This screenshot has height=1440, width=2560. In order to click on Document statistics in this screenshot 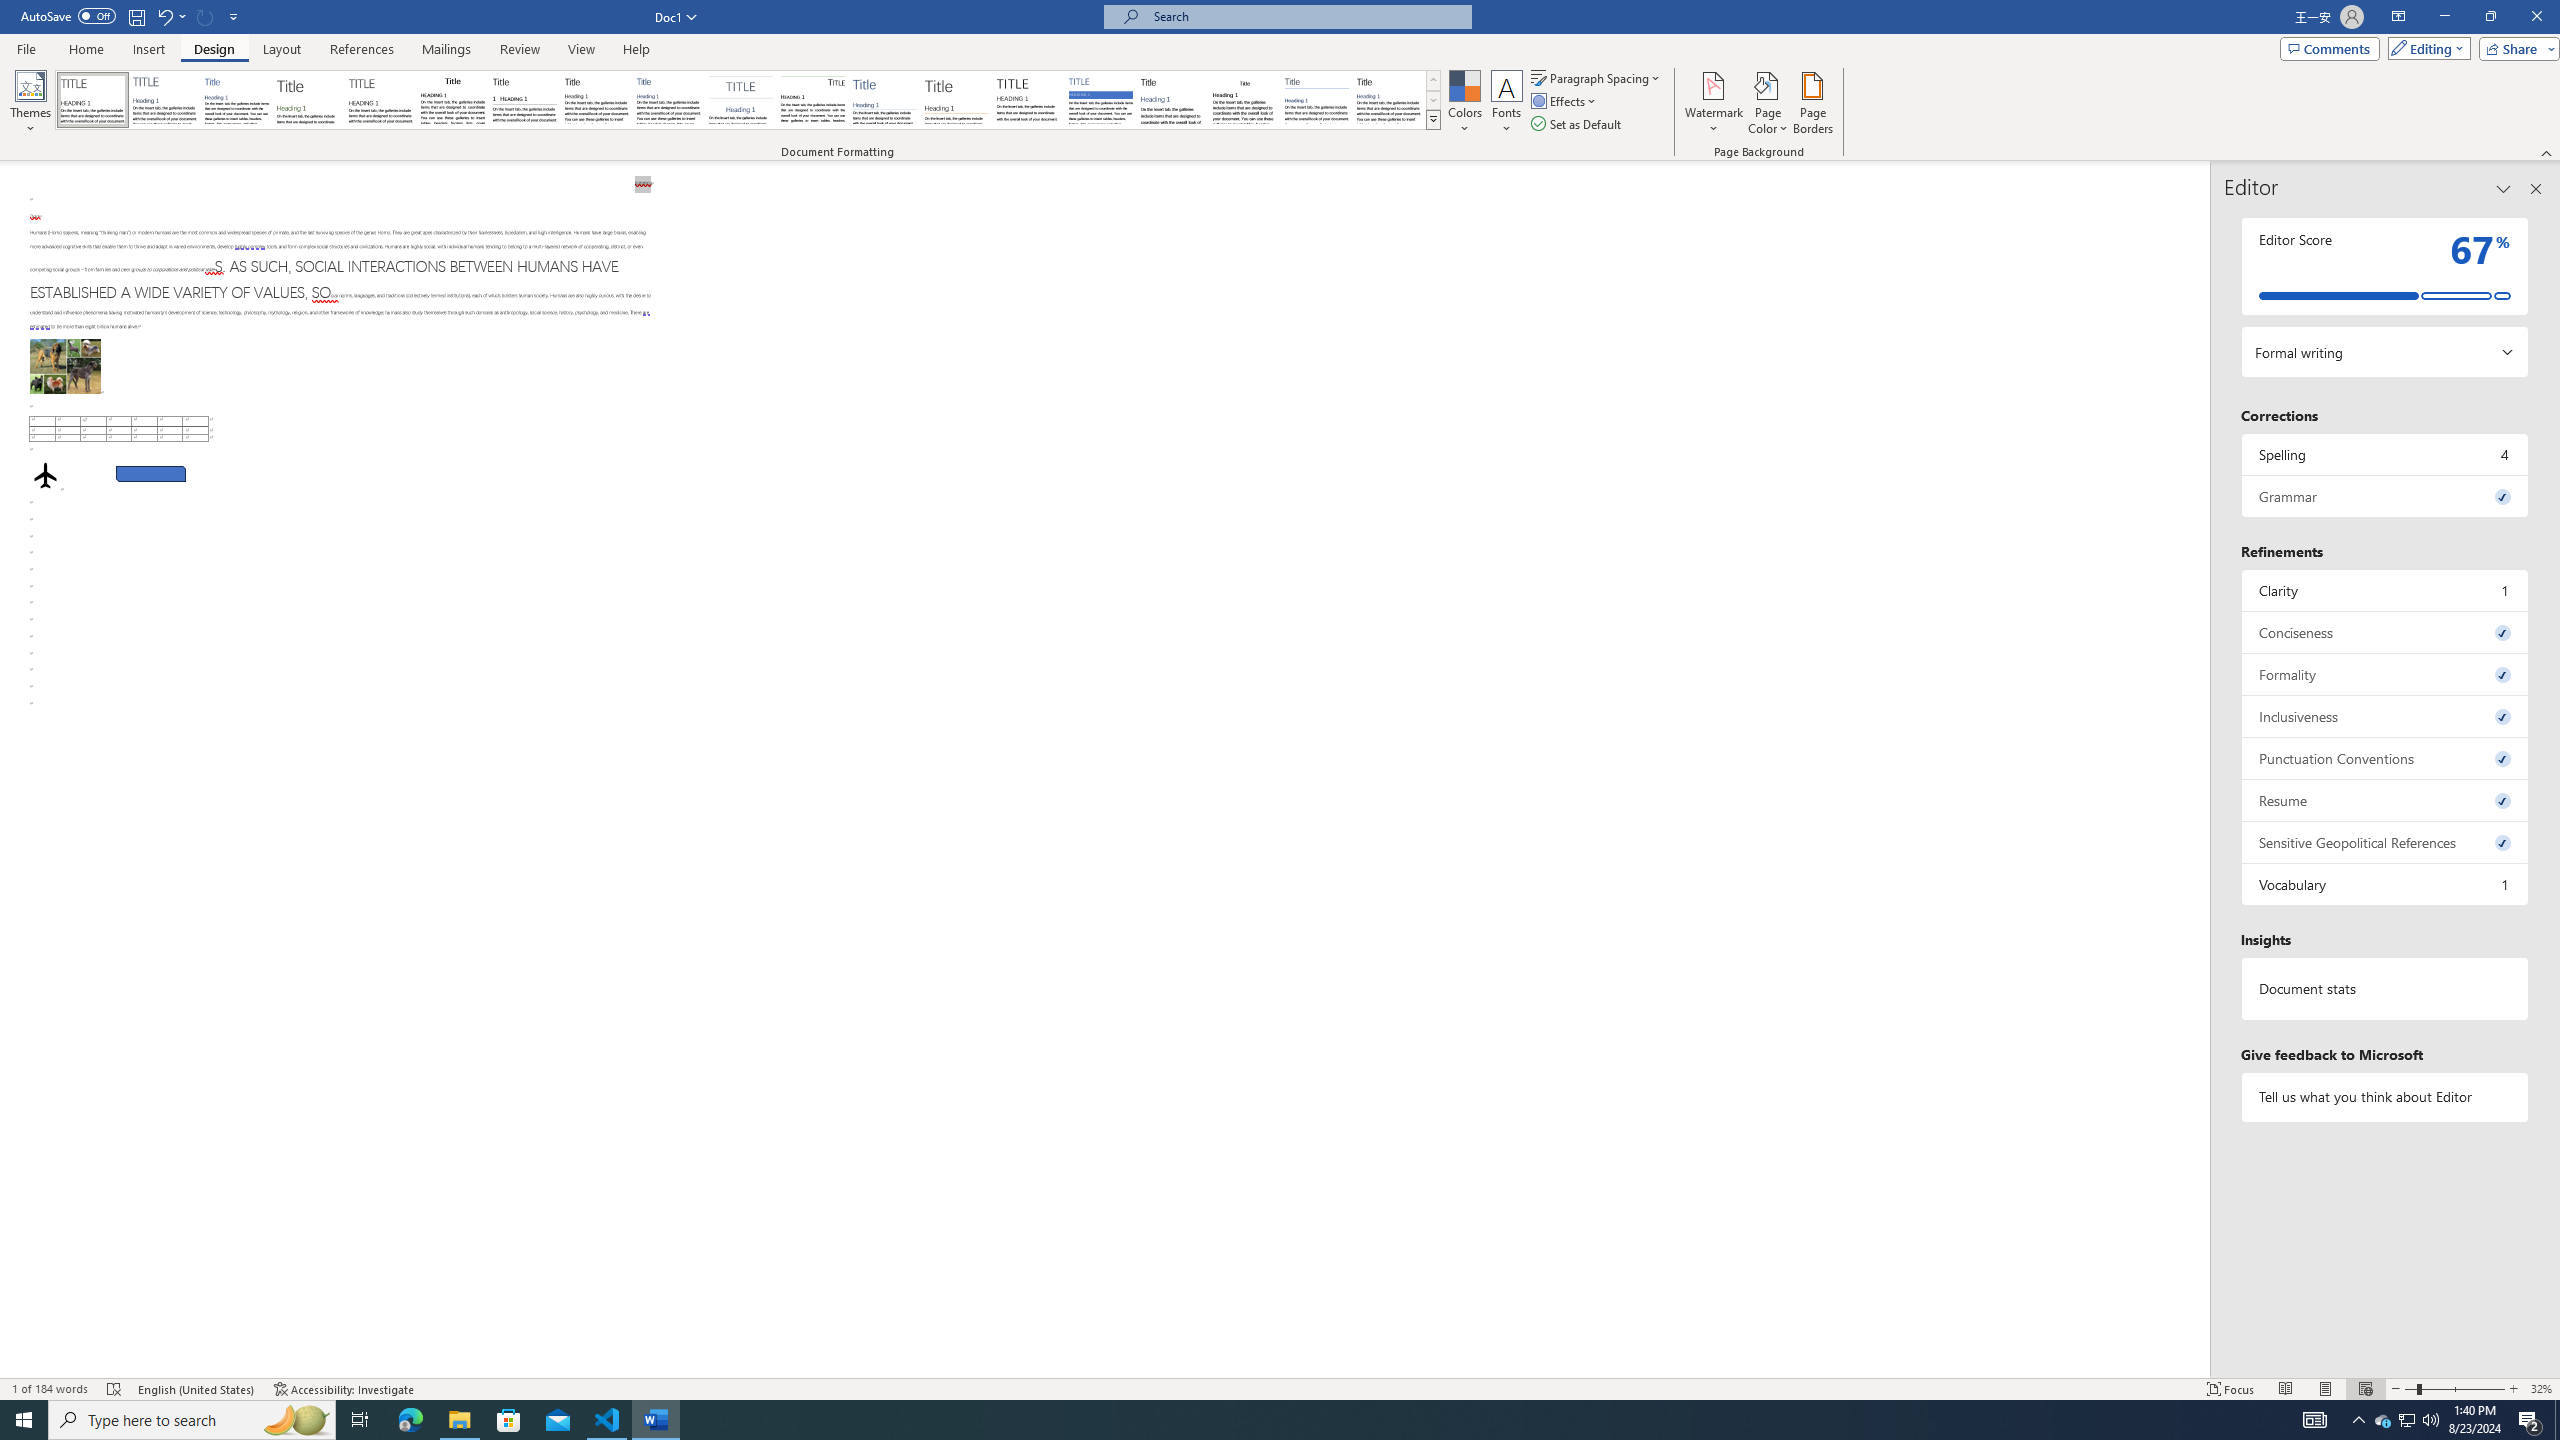, I will do `click(2386, 988)`.